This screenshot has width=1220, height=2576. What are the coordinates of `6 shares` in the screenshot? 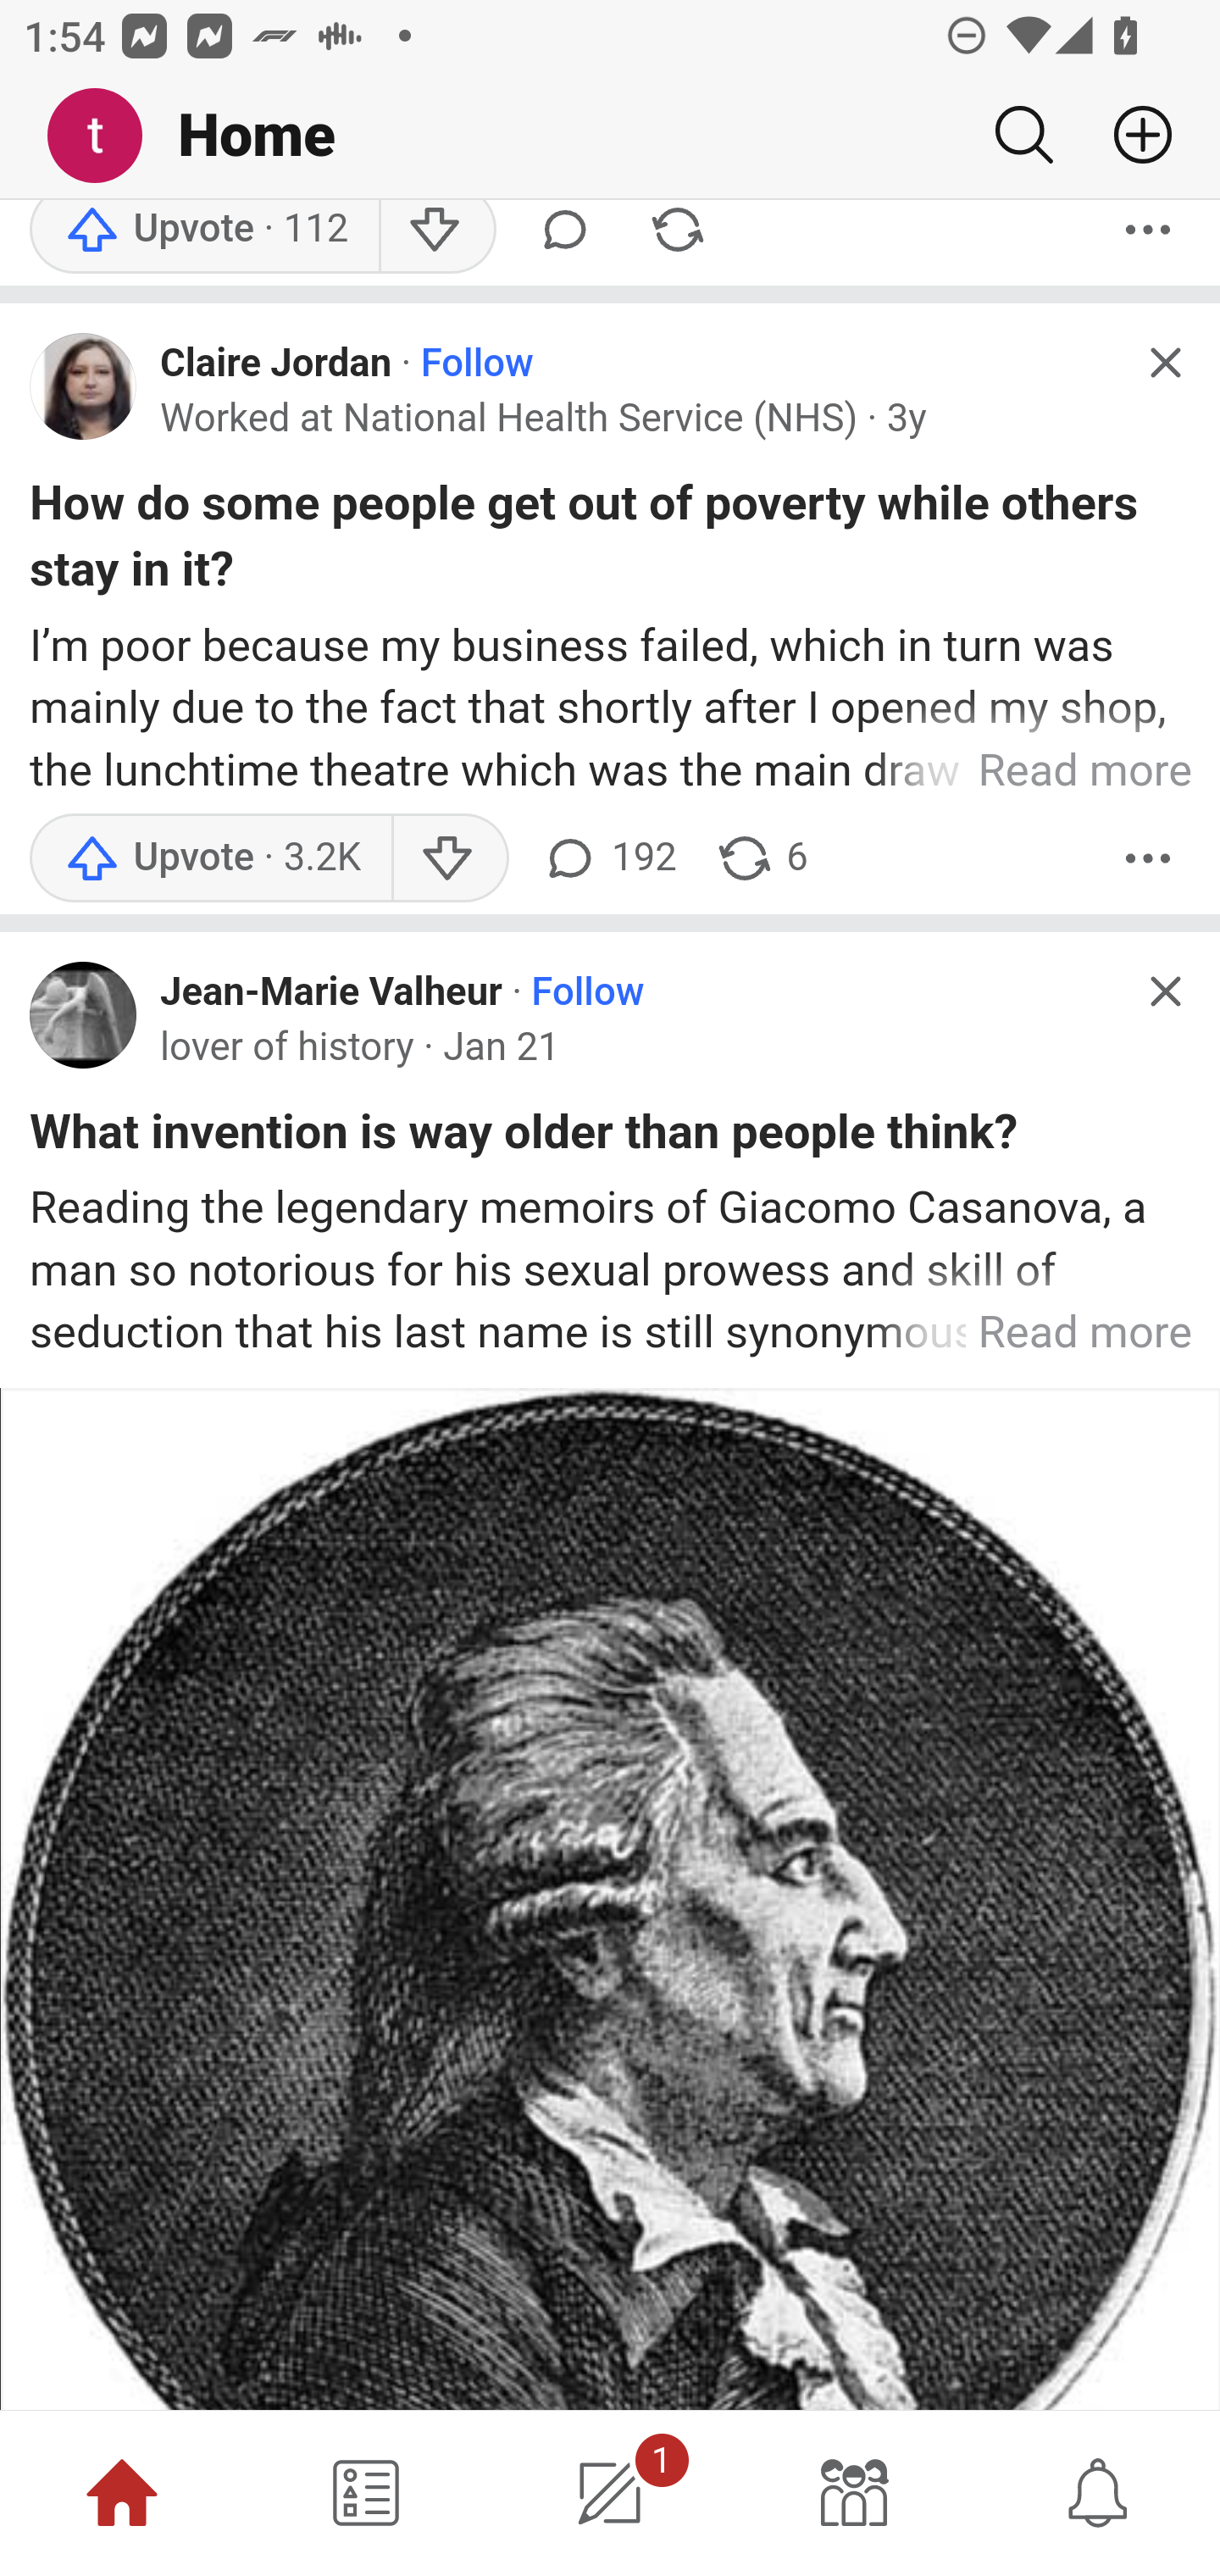 It's located at (762, 860).